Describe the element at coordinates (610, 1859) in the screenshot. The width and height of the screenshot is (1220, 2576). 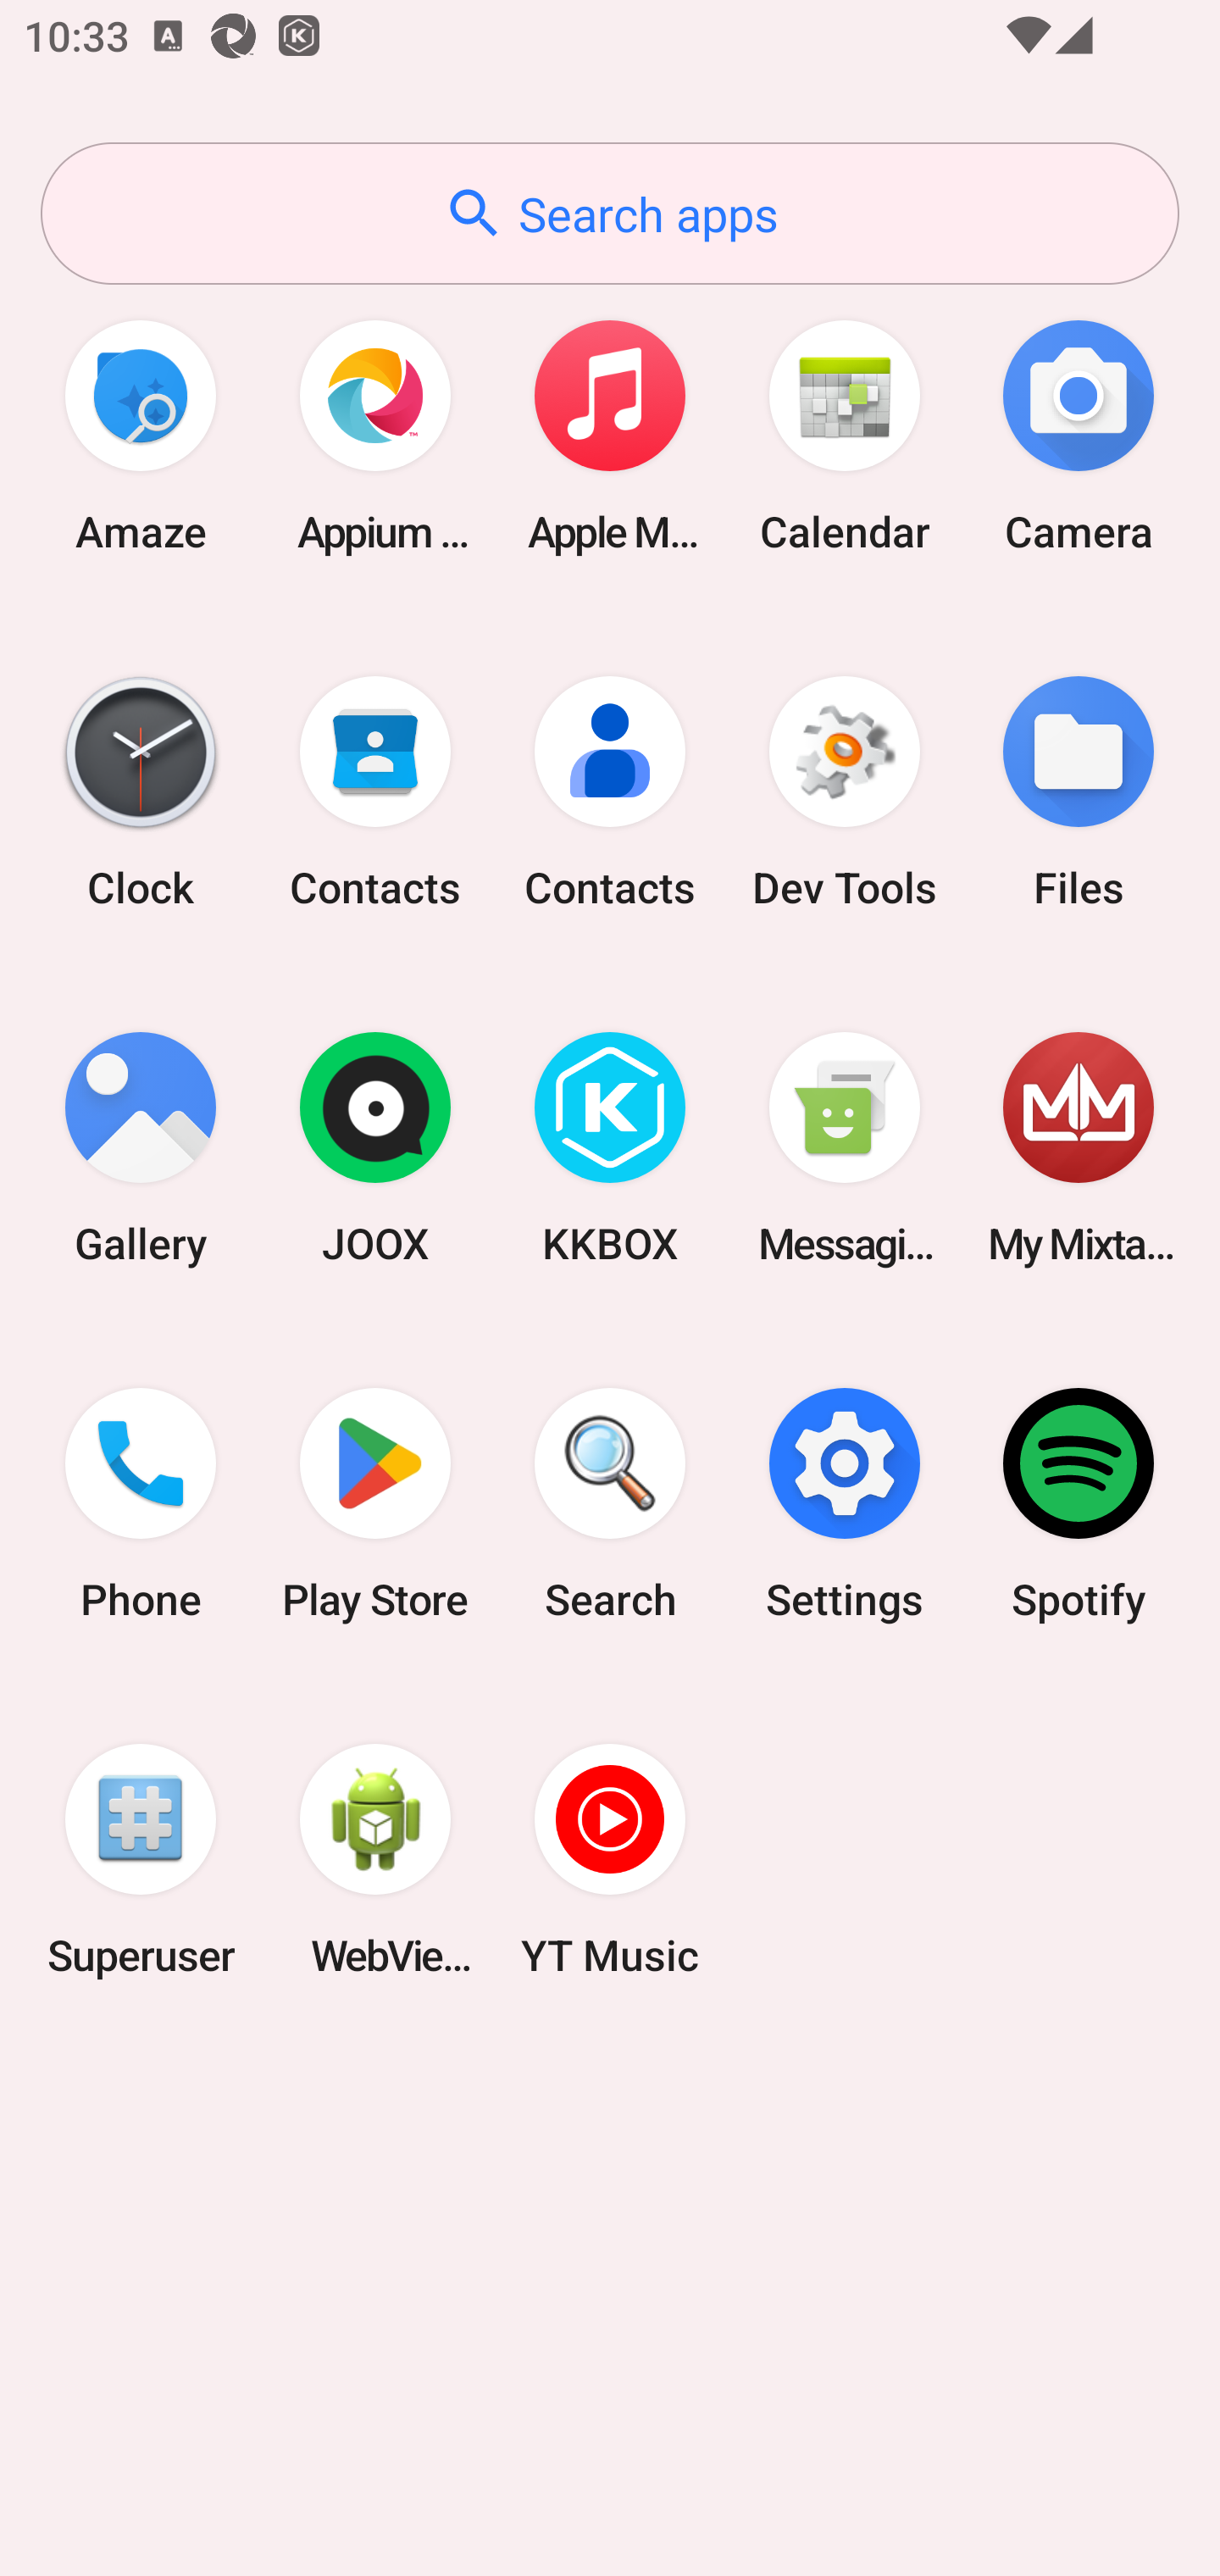
I see `YT Music` at that location.